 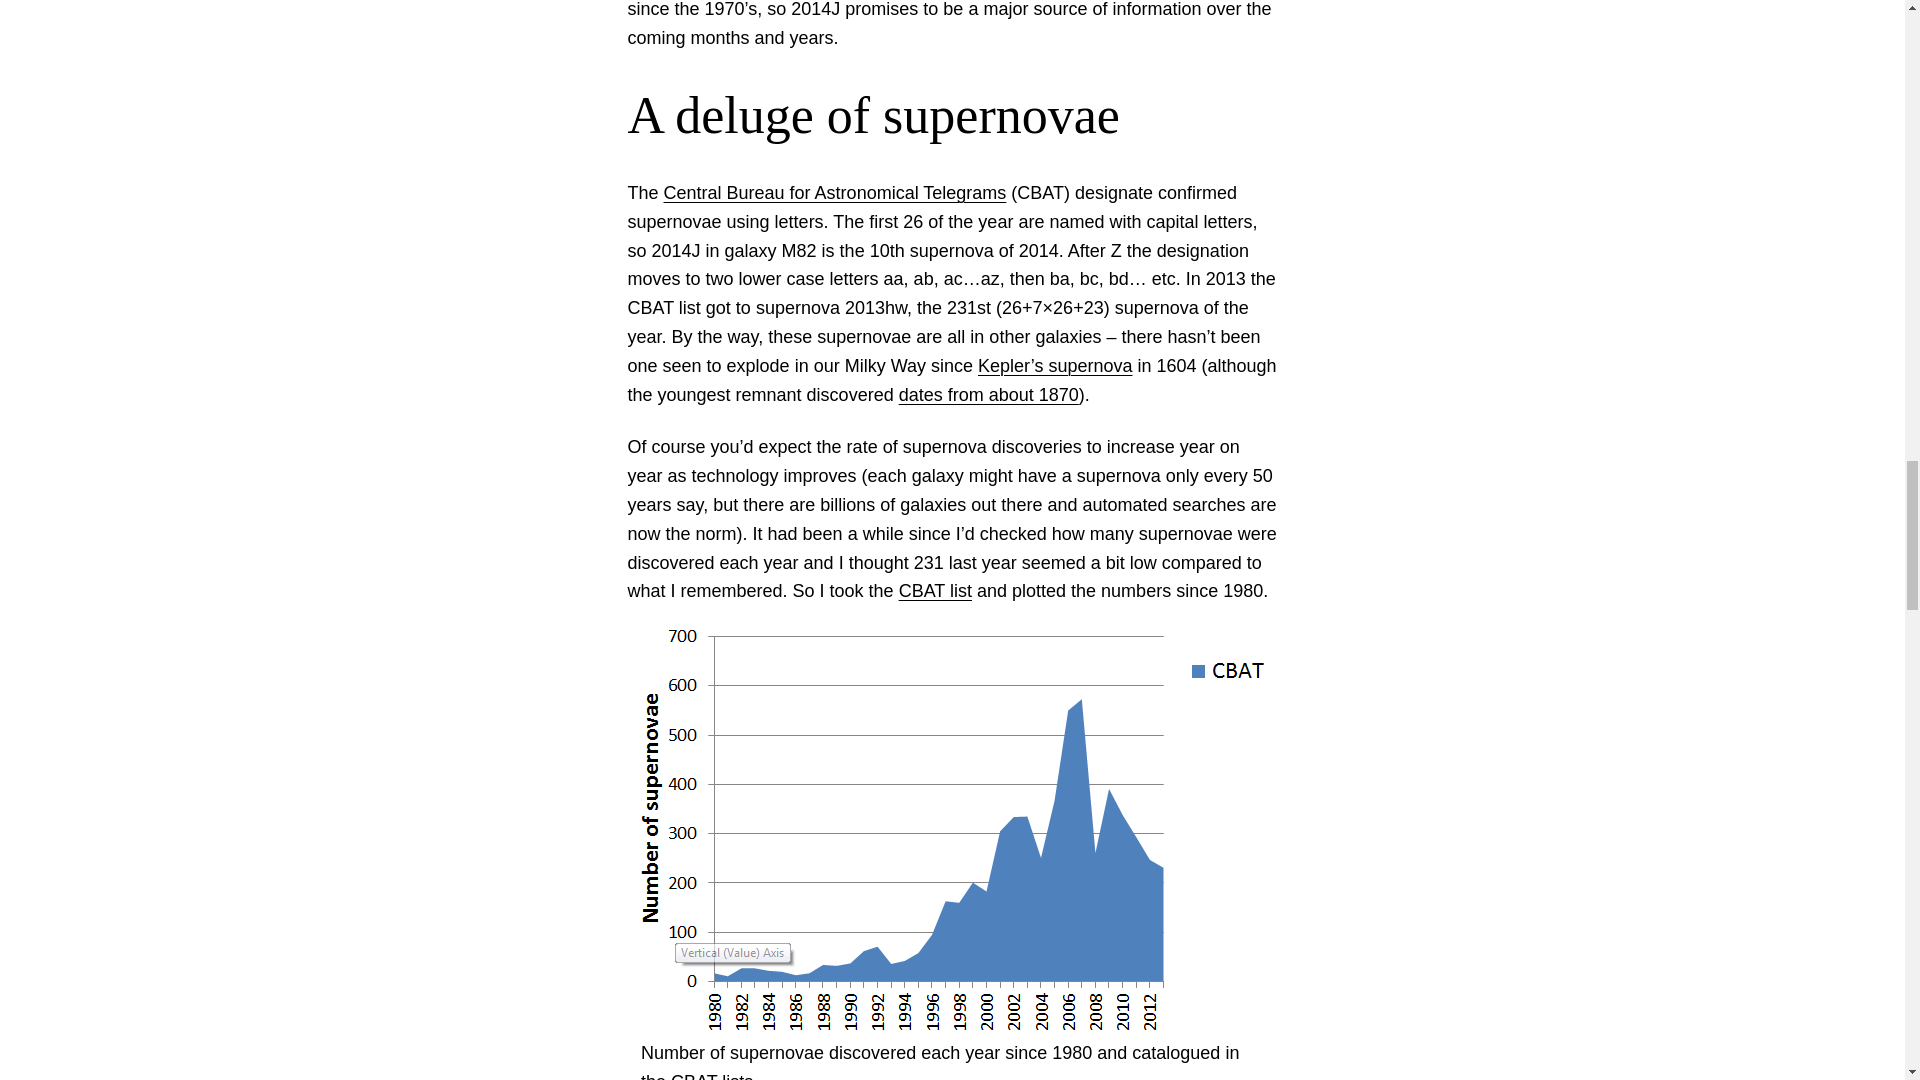 What do you see at coordinates (835, 192) in the screenshot?
I see `Central Bureau for Astronomical Telegrams` at bounding box center [835, 192].